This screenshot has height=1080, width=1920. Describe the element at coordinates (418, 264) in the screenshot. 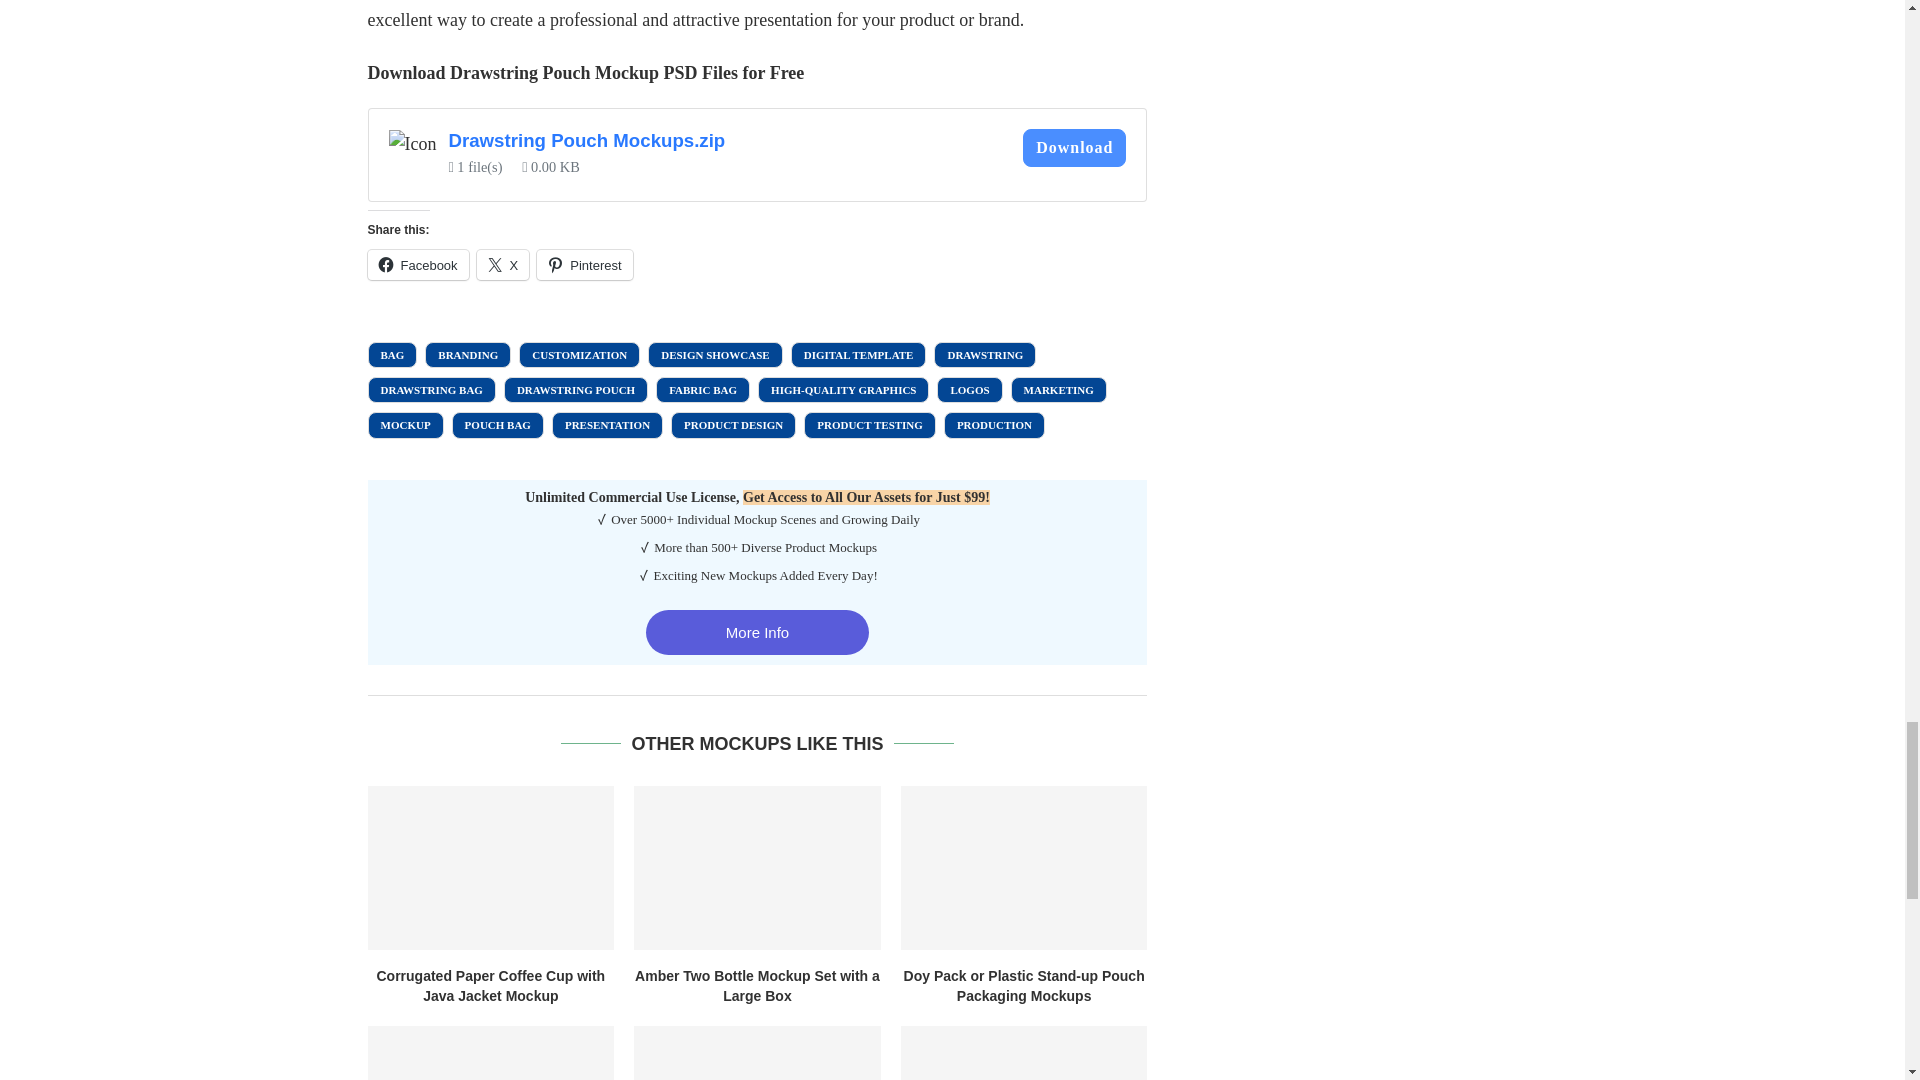

I see `Click to share on Facebook` at that location.